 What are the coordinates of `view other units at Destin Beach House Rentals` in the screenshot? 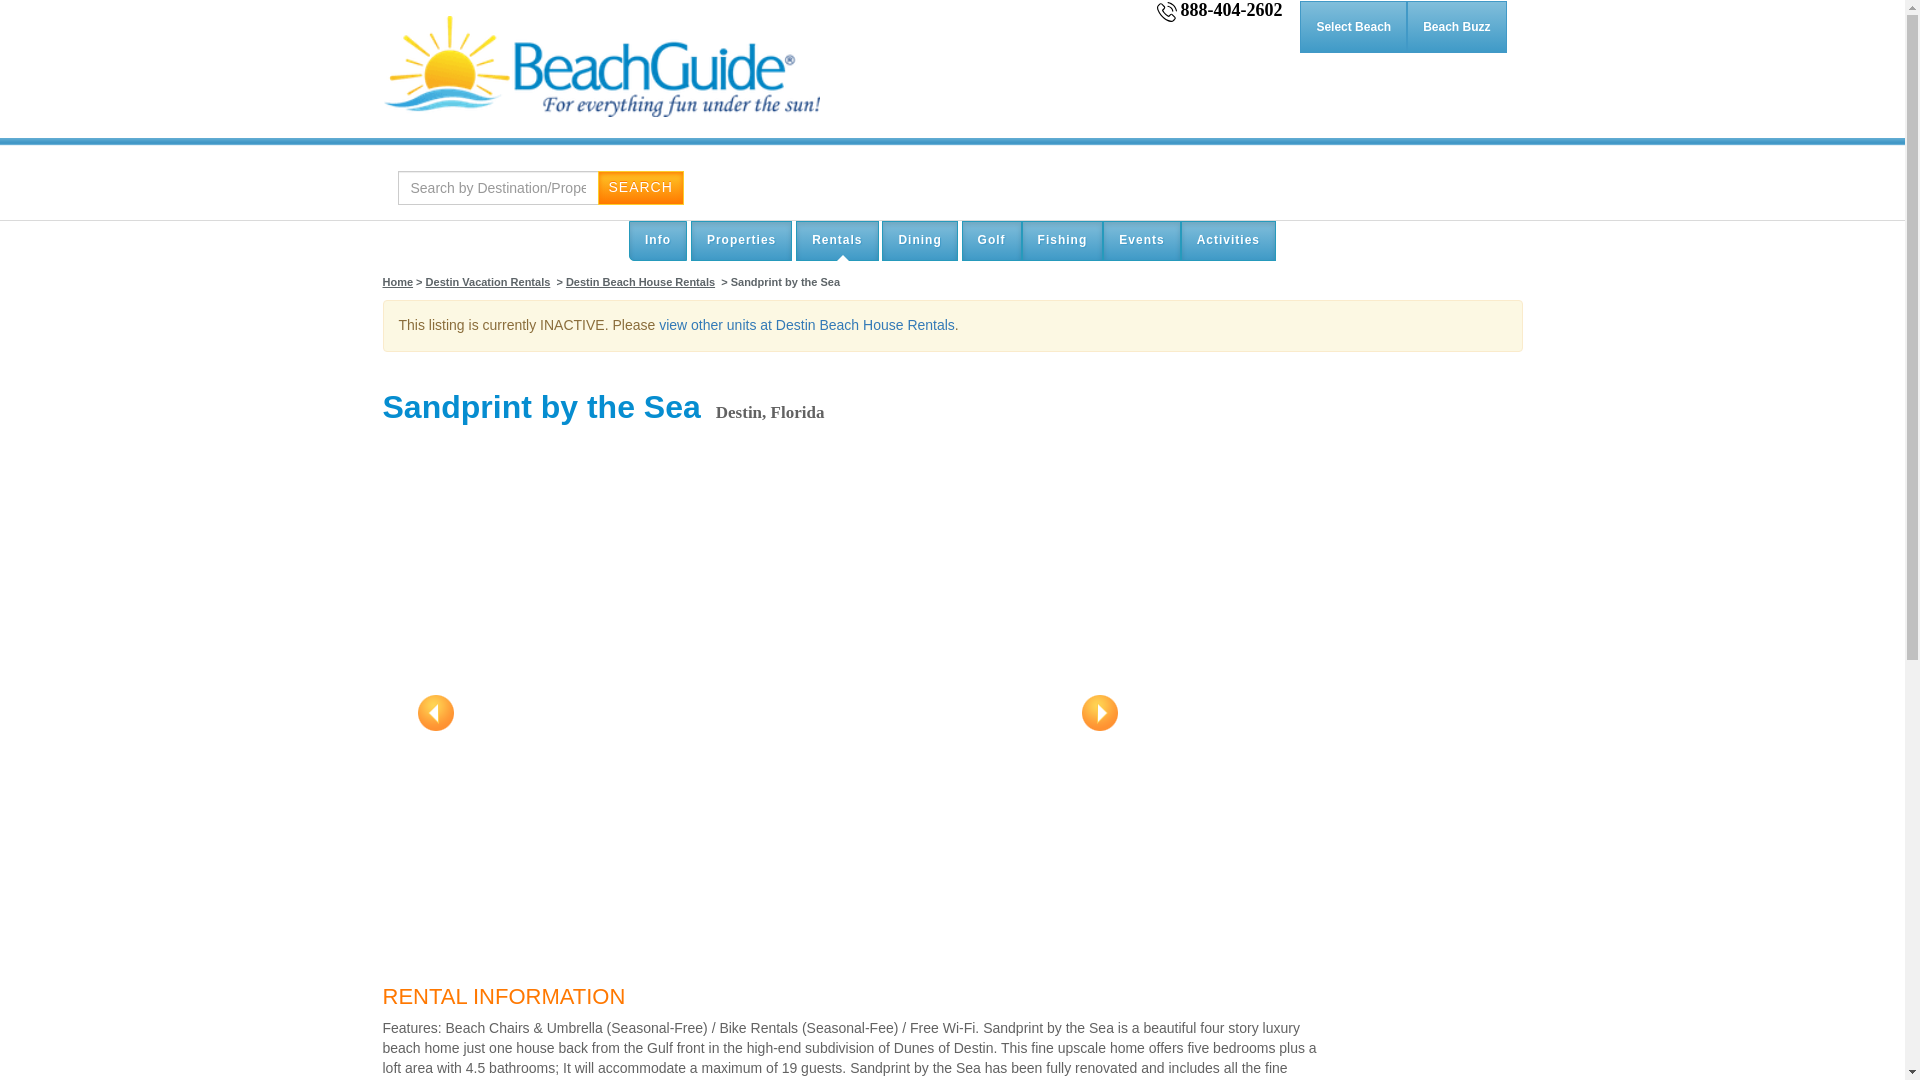 It's located at (806, 324).